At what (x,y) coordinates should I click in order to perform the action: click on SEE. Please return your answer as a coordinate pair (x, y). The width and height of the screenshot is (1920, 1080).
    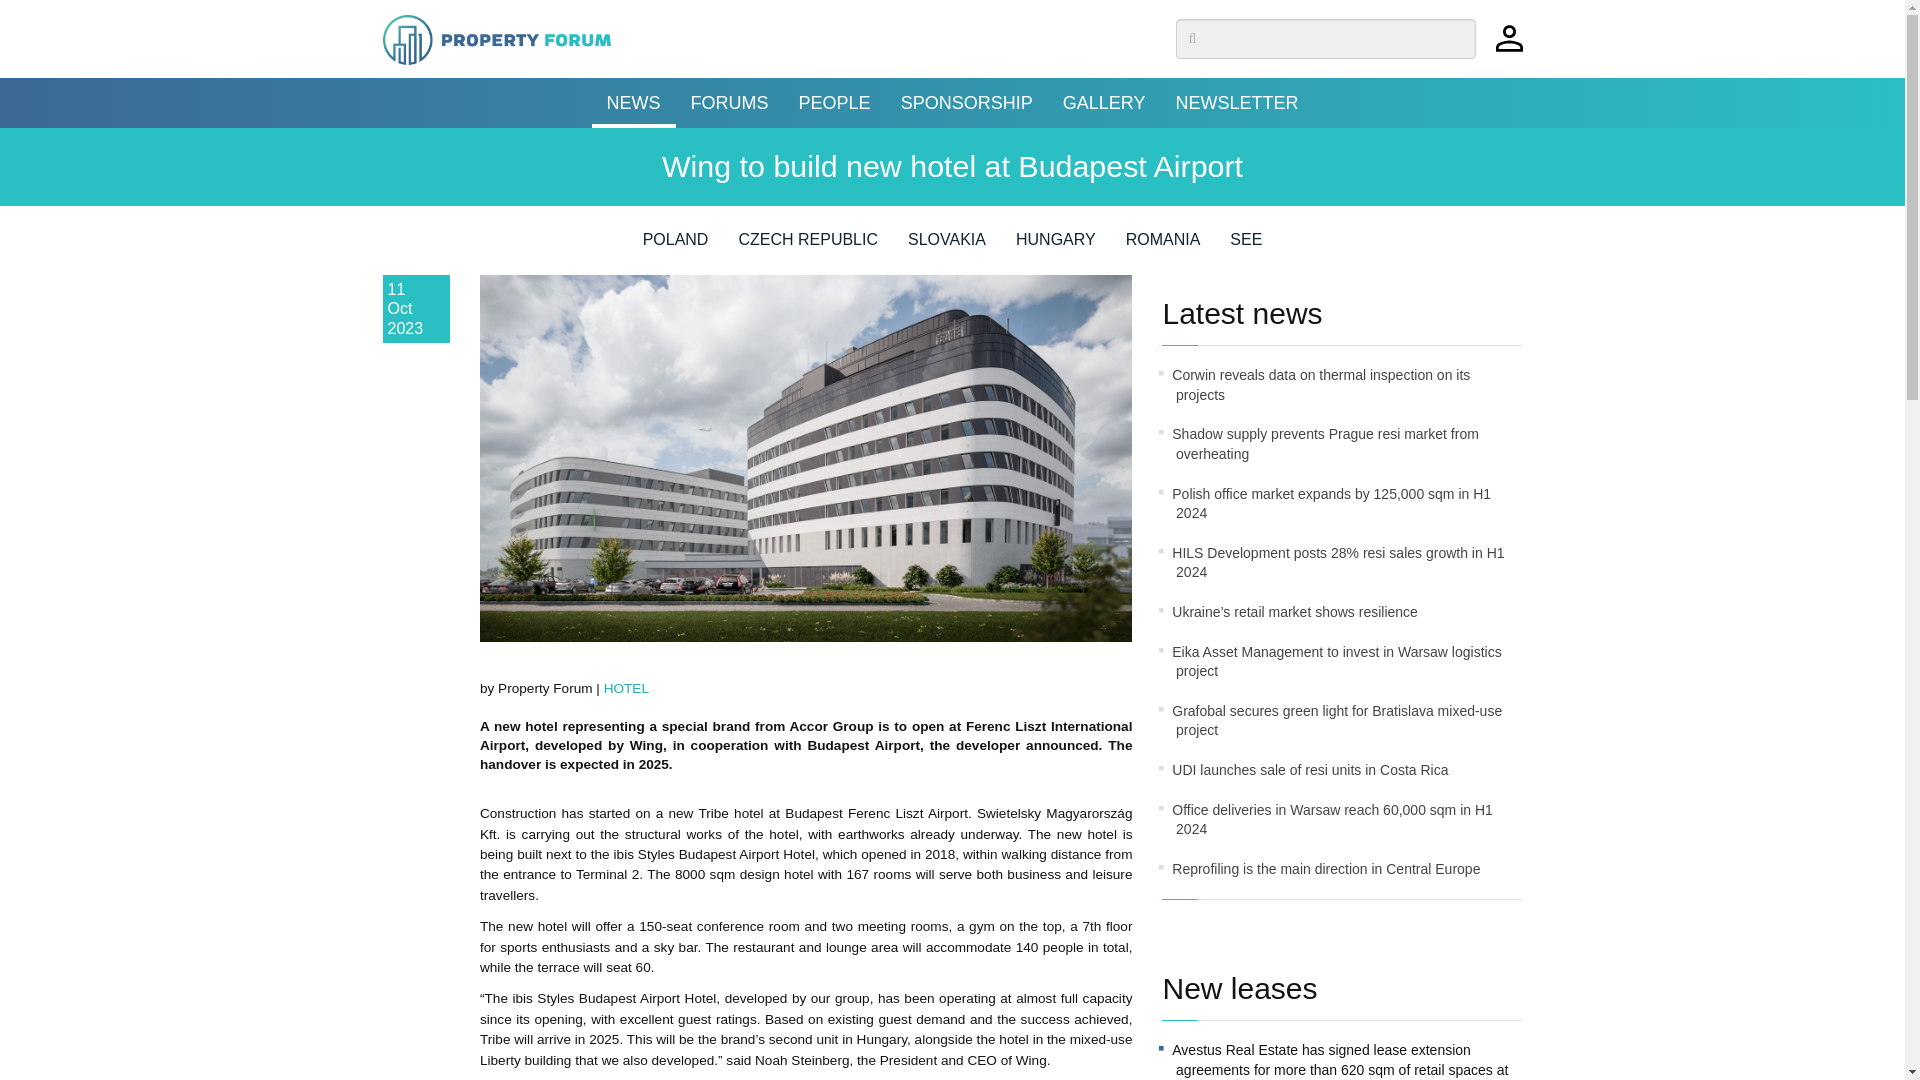
    Looking at the image, I should click on (1246, 246).